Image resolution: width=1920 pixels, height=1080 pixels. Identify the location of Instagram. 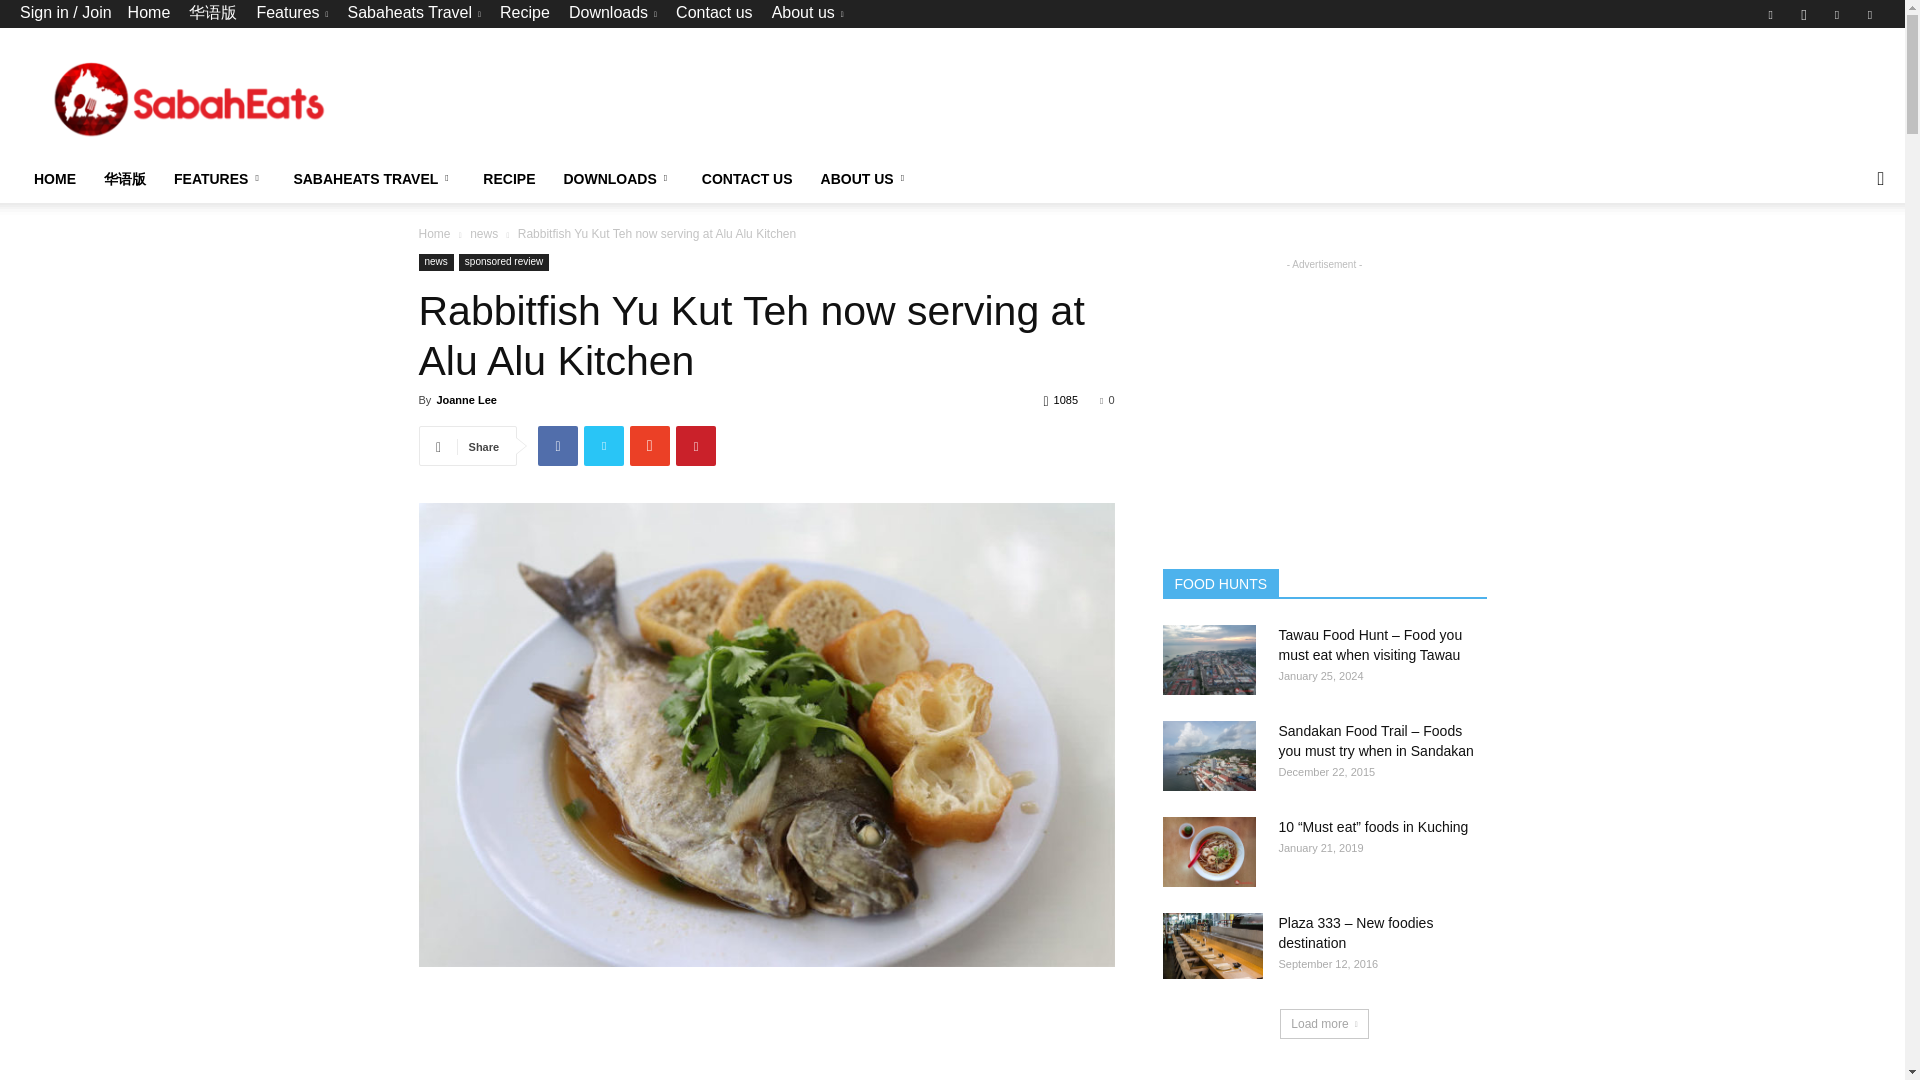
(1804, 14).